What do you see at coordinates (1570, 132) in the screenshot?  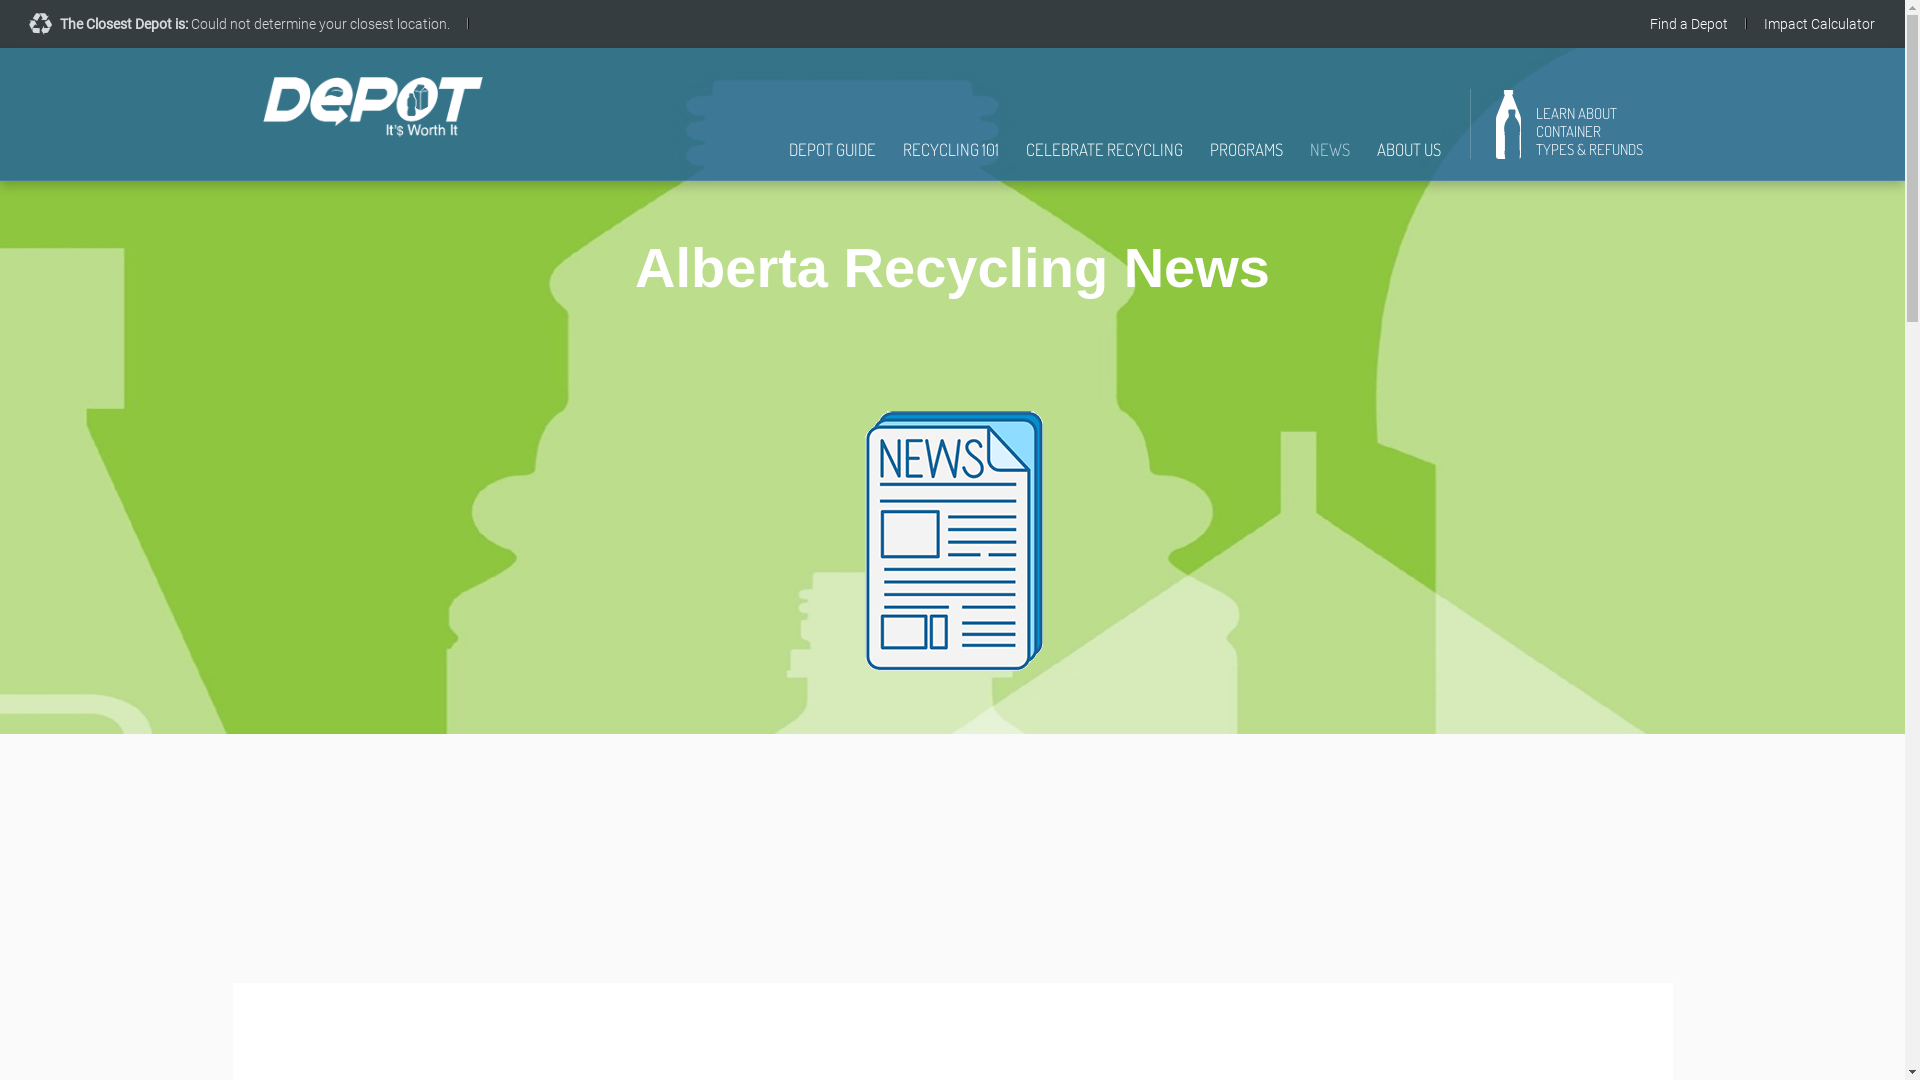 I see `LEARN ABOUT
CONTAINER
TYPES & REFUNDS` at bounding box center [1570, 132].